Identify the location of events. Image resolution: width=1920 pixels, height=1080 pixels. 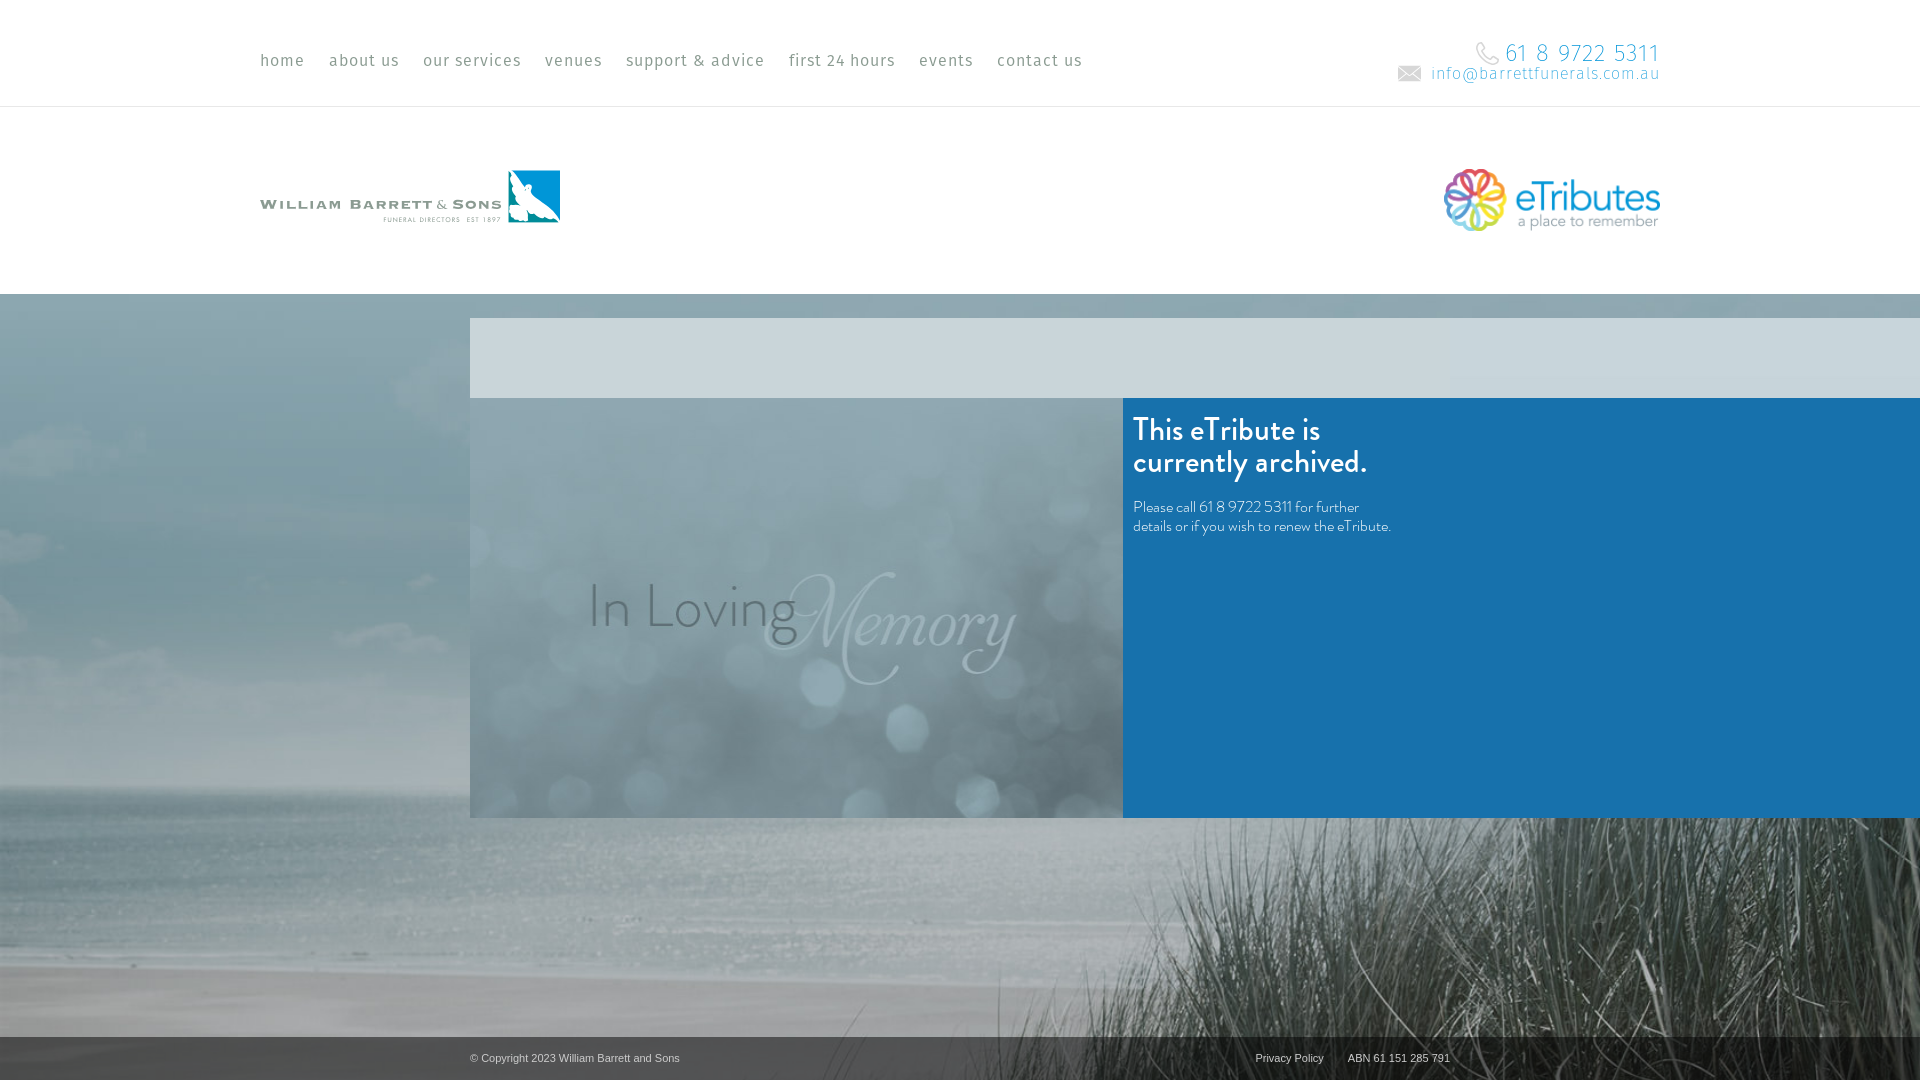
(943, 54).